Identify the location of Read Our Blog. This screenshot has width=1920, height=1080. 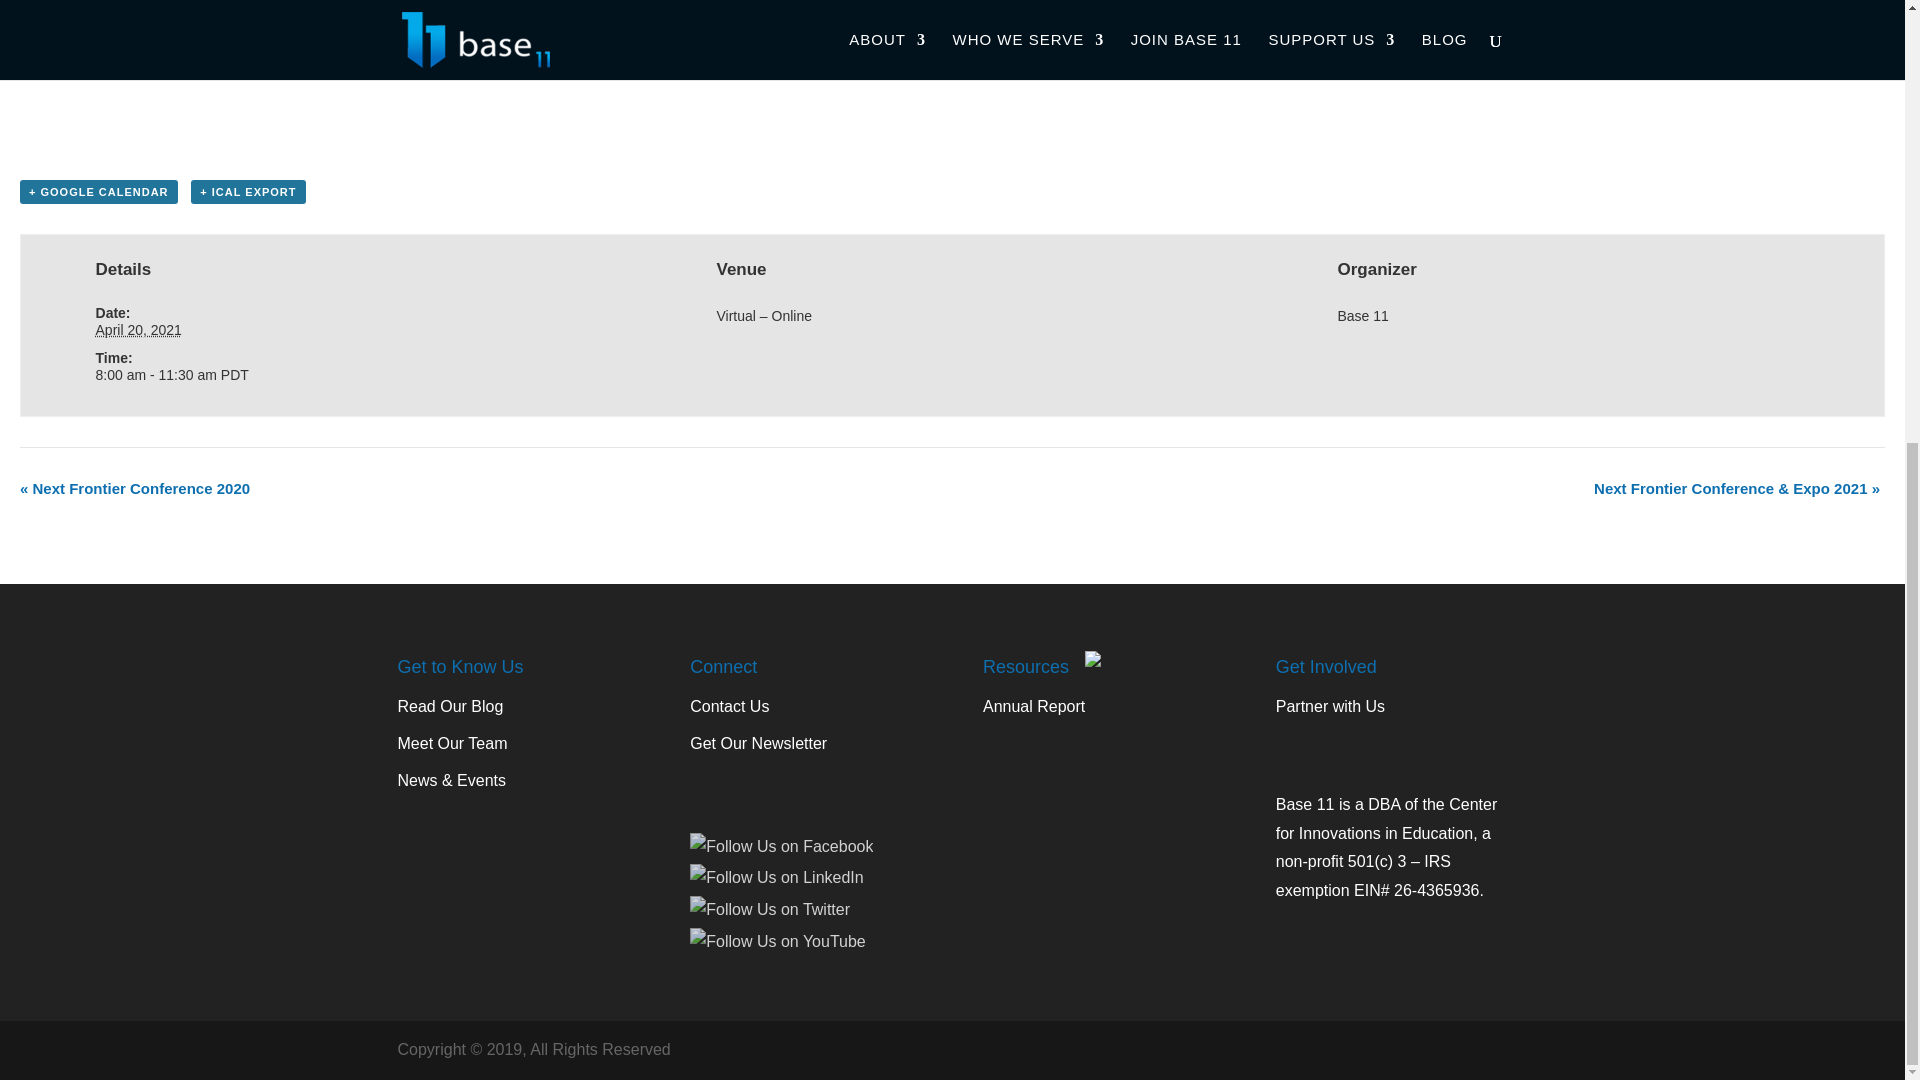
(450, 706).